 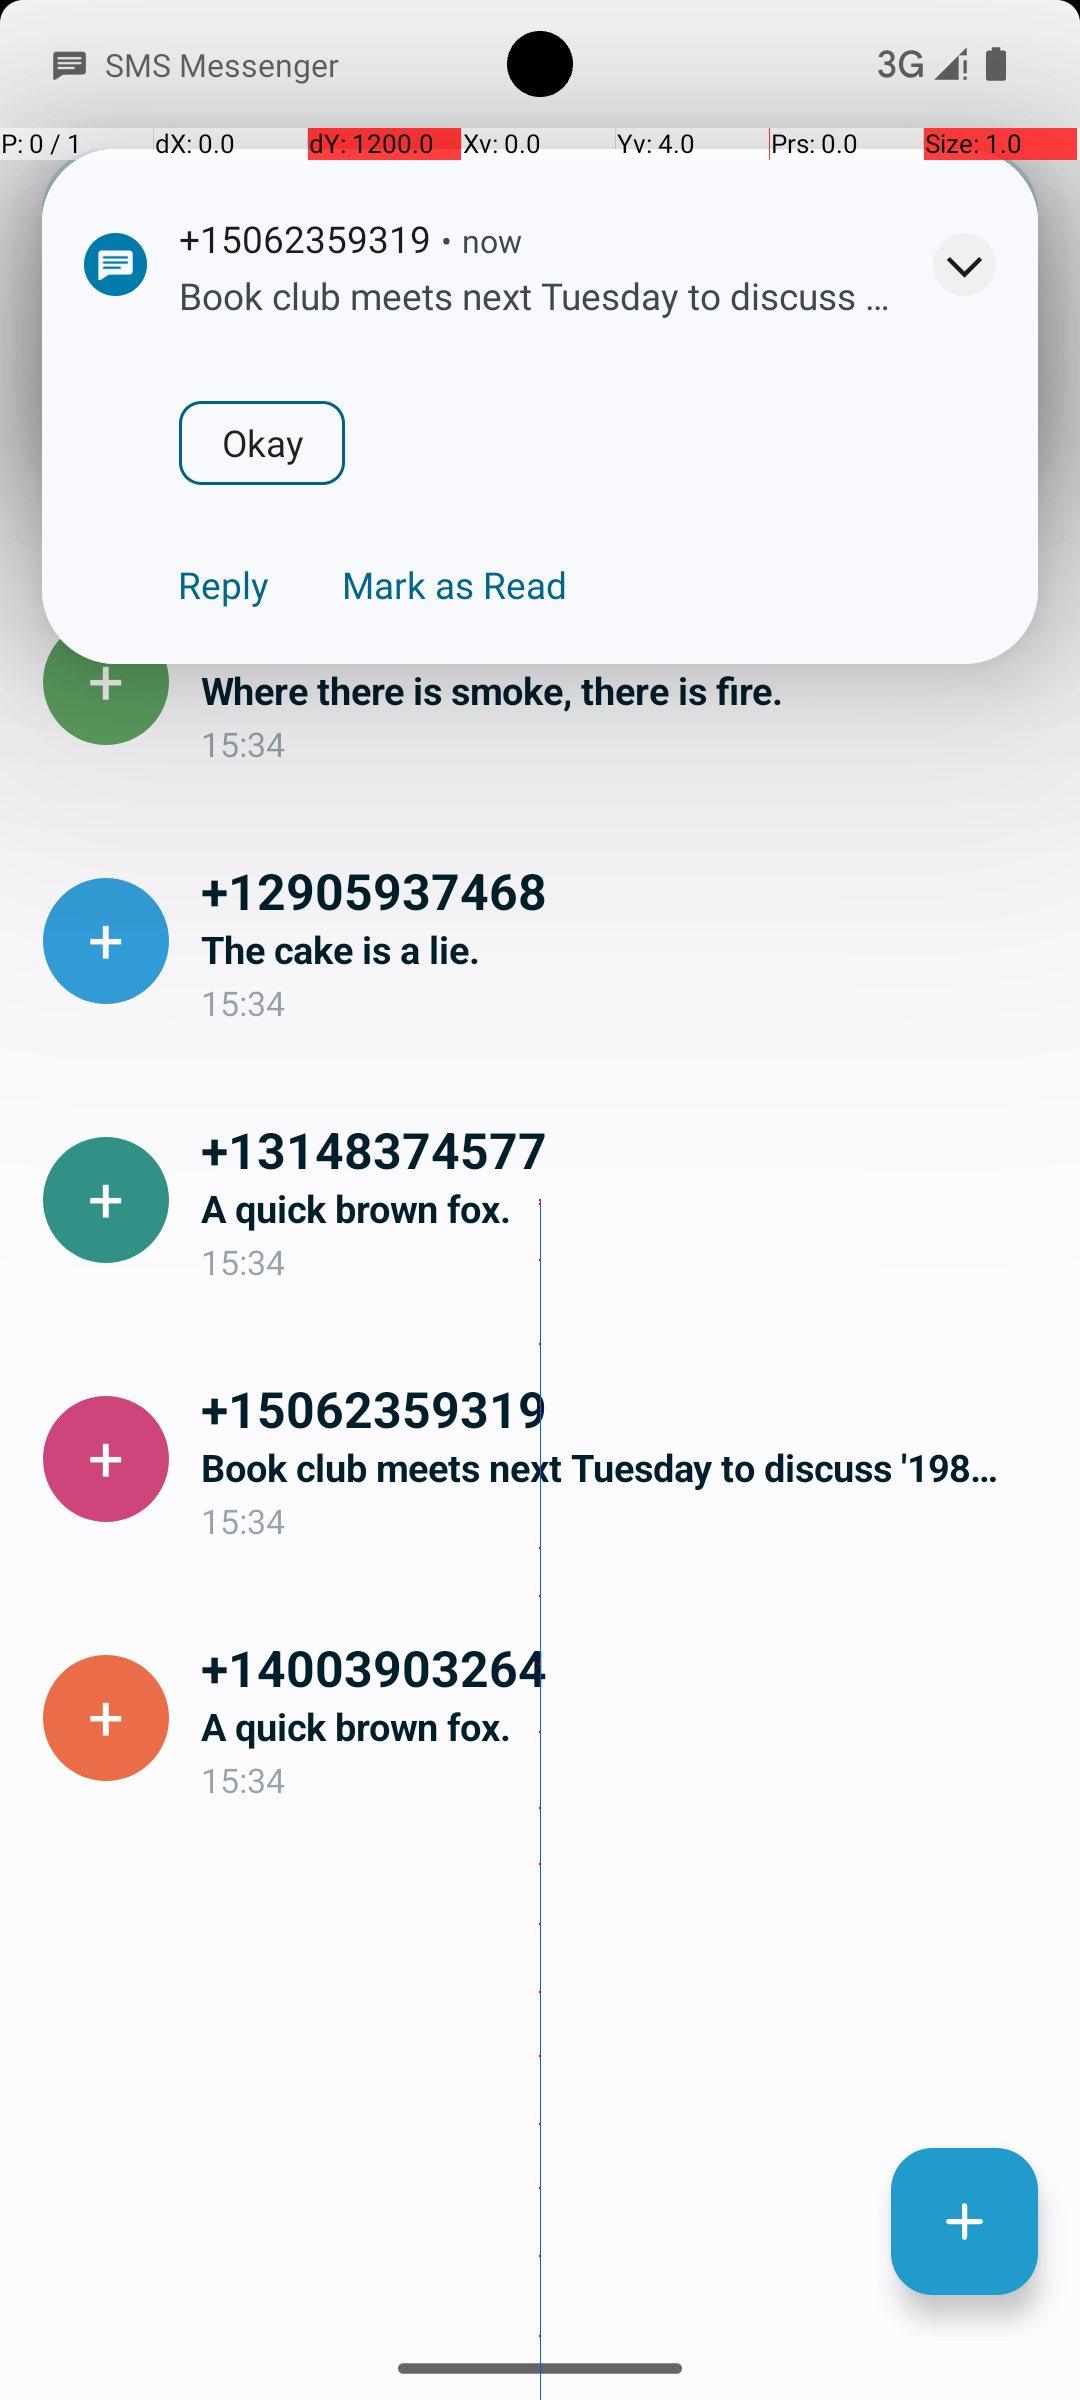 I want to click on +14003903264, so click(x=624, y=1667).